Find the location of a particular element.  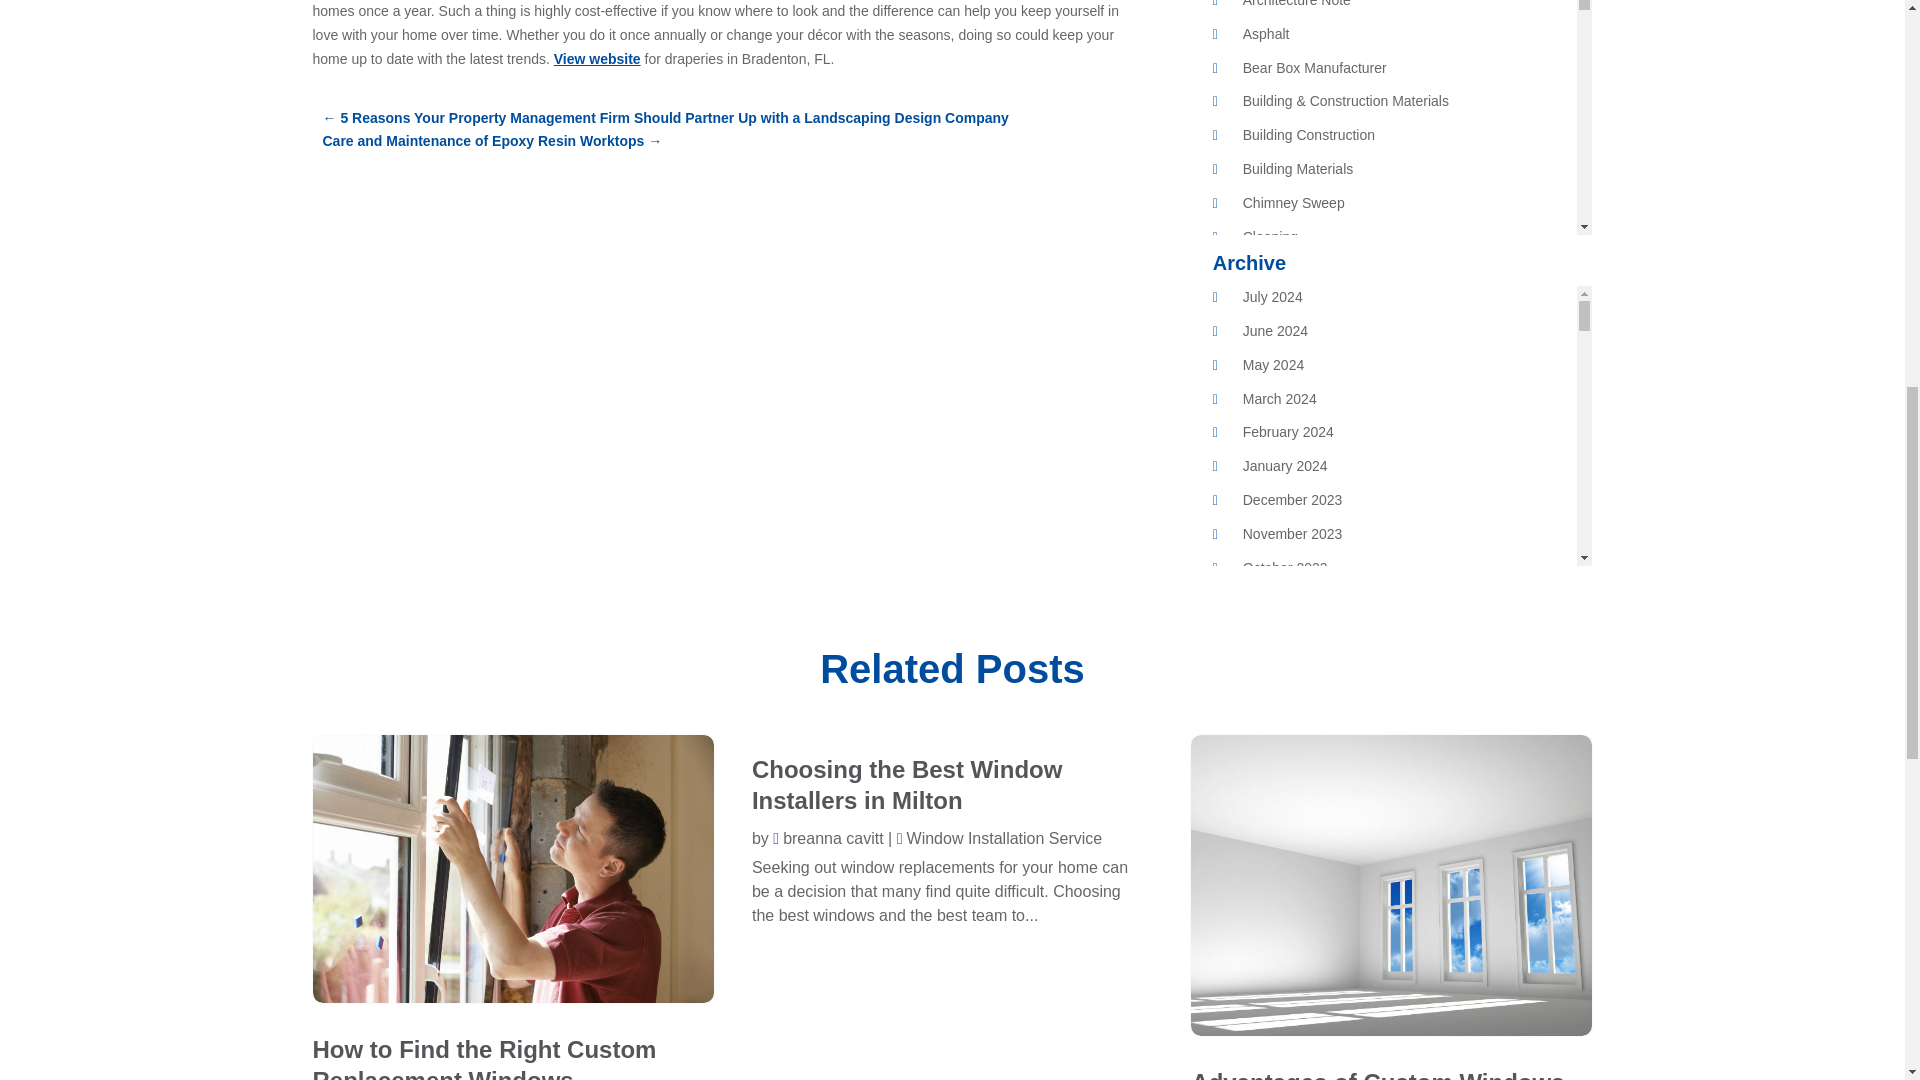

Building Construction is located at coordinates (1308, 134).